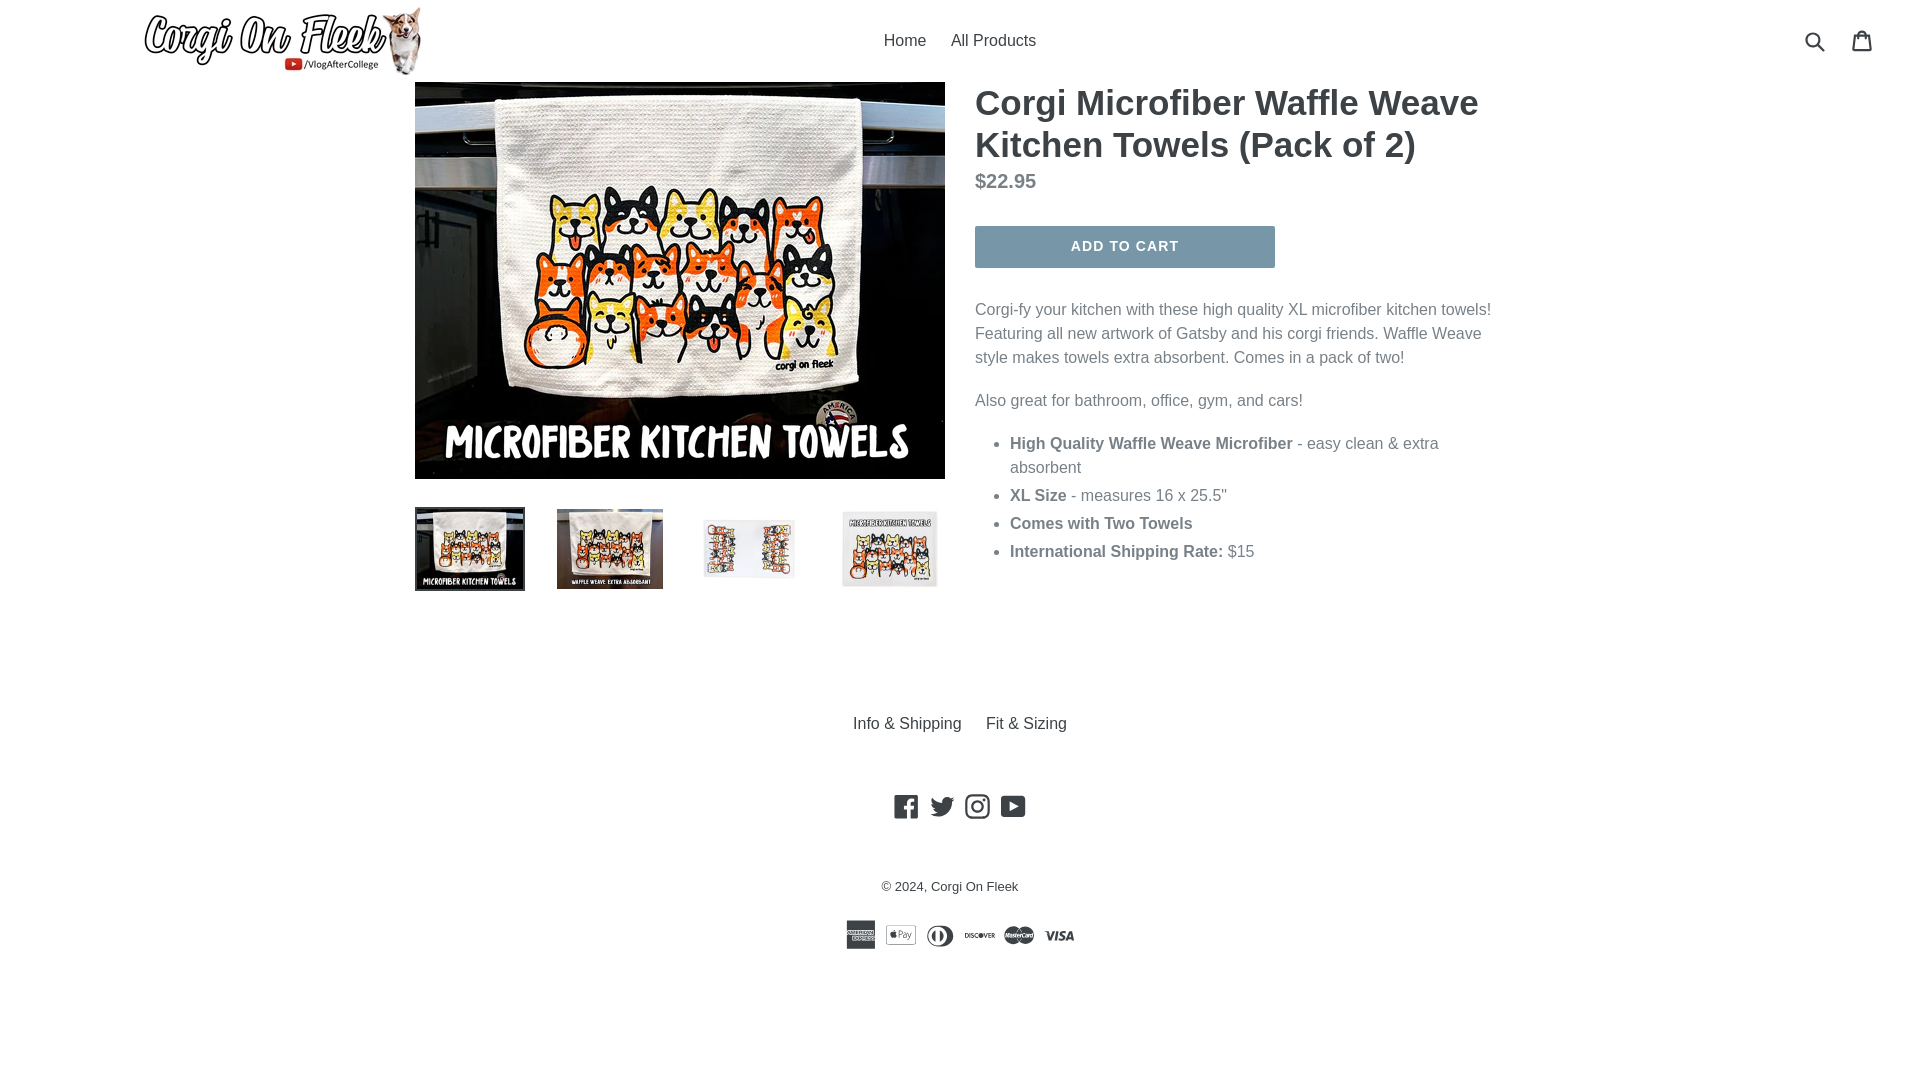  I want to click on Home, so click(904, 40).